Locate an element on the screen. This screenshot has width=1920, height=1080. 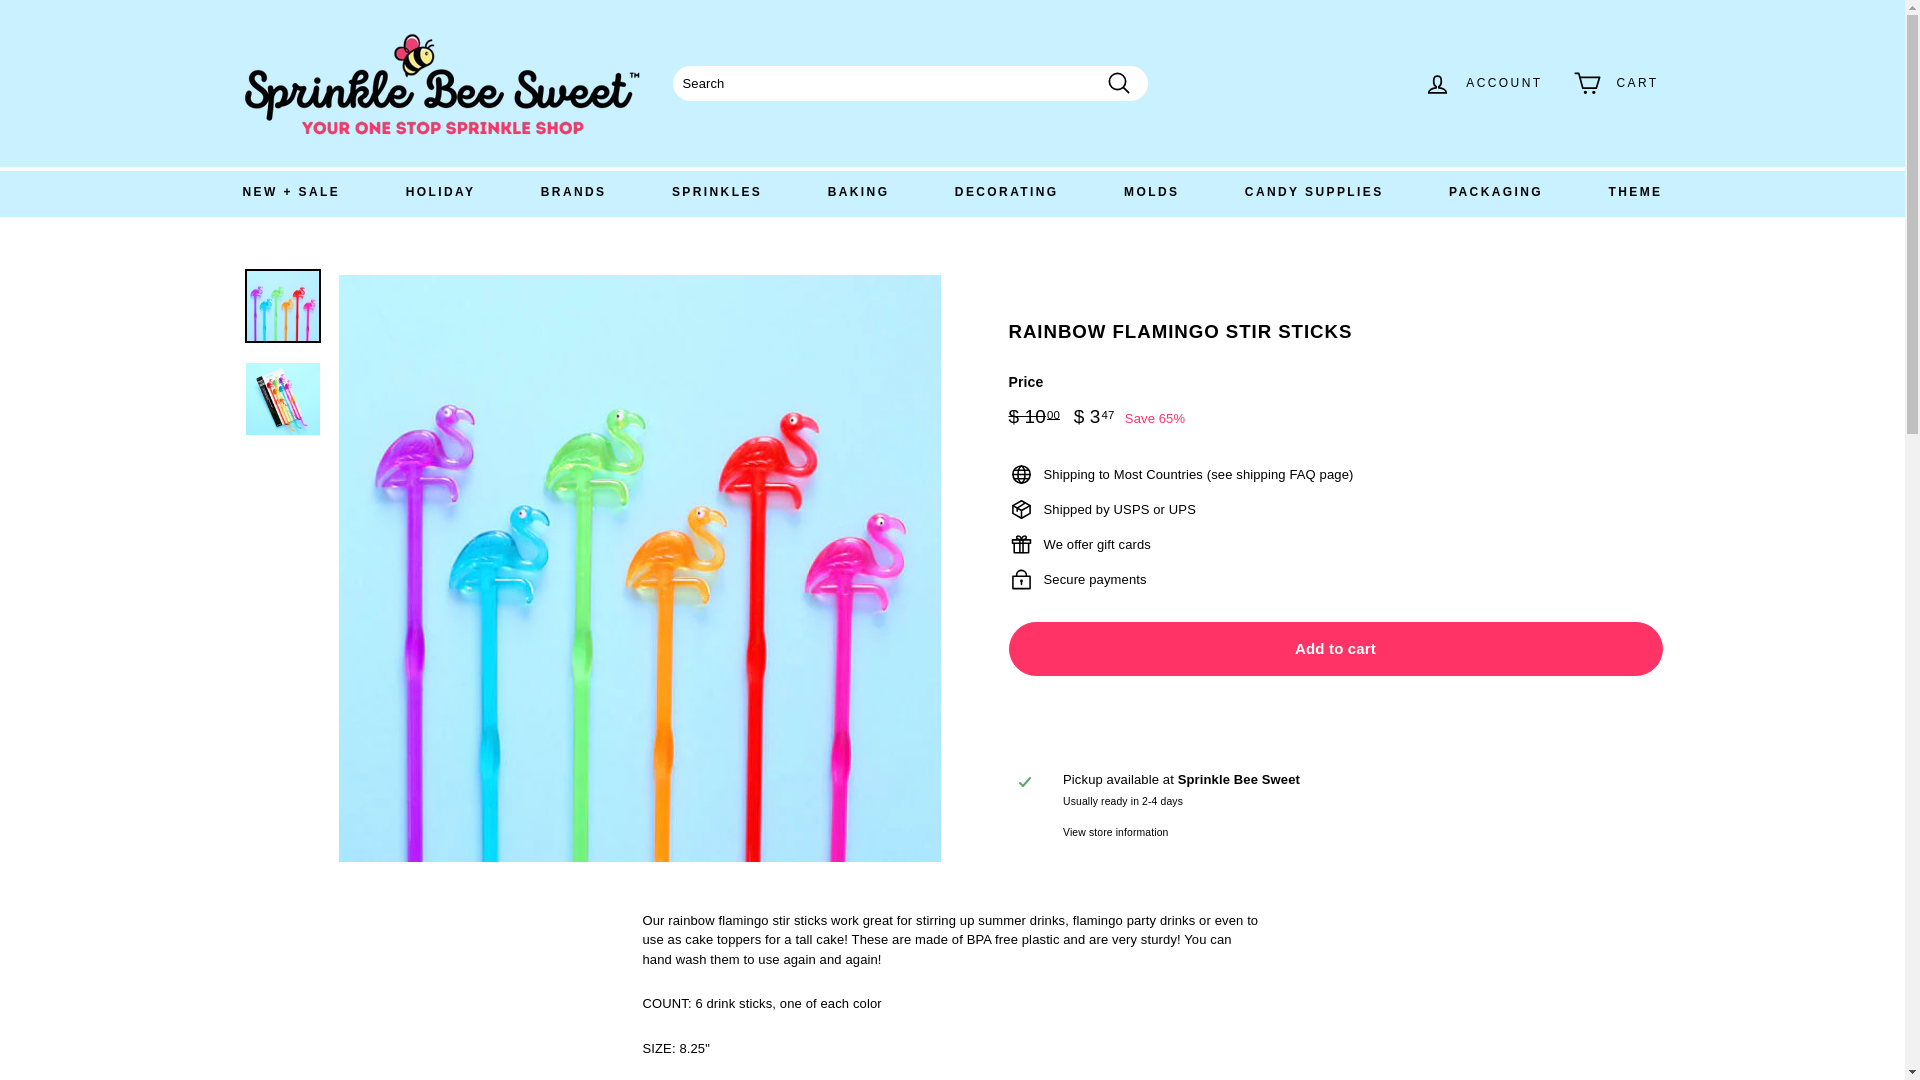
HOLIDAY is located at coordinates (440, 192).